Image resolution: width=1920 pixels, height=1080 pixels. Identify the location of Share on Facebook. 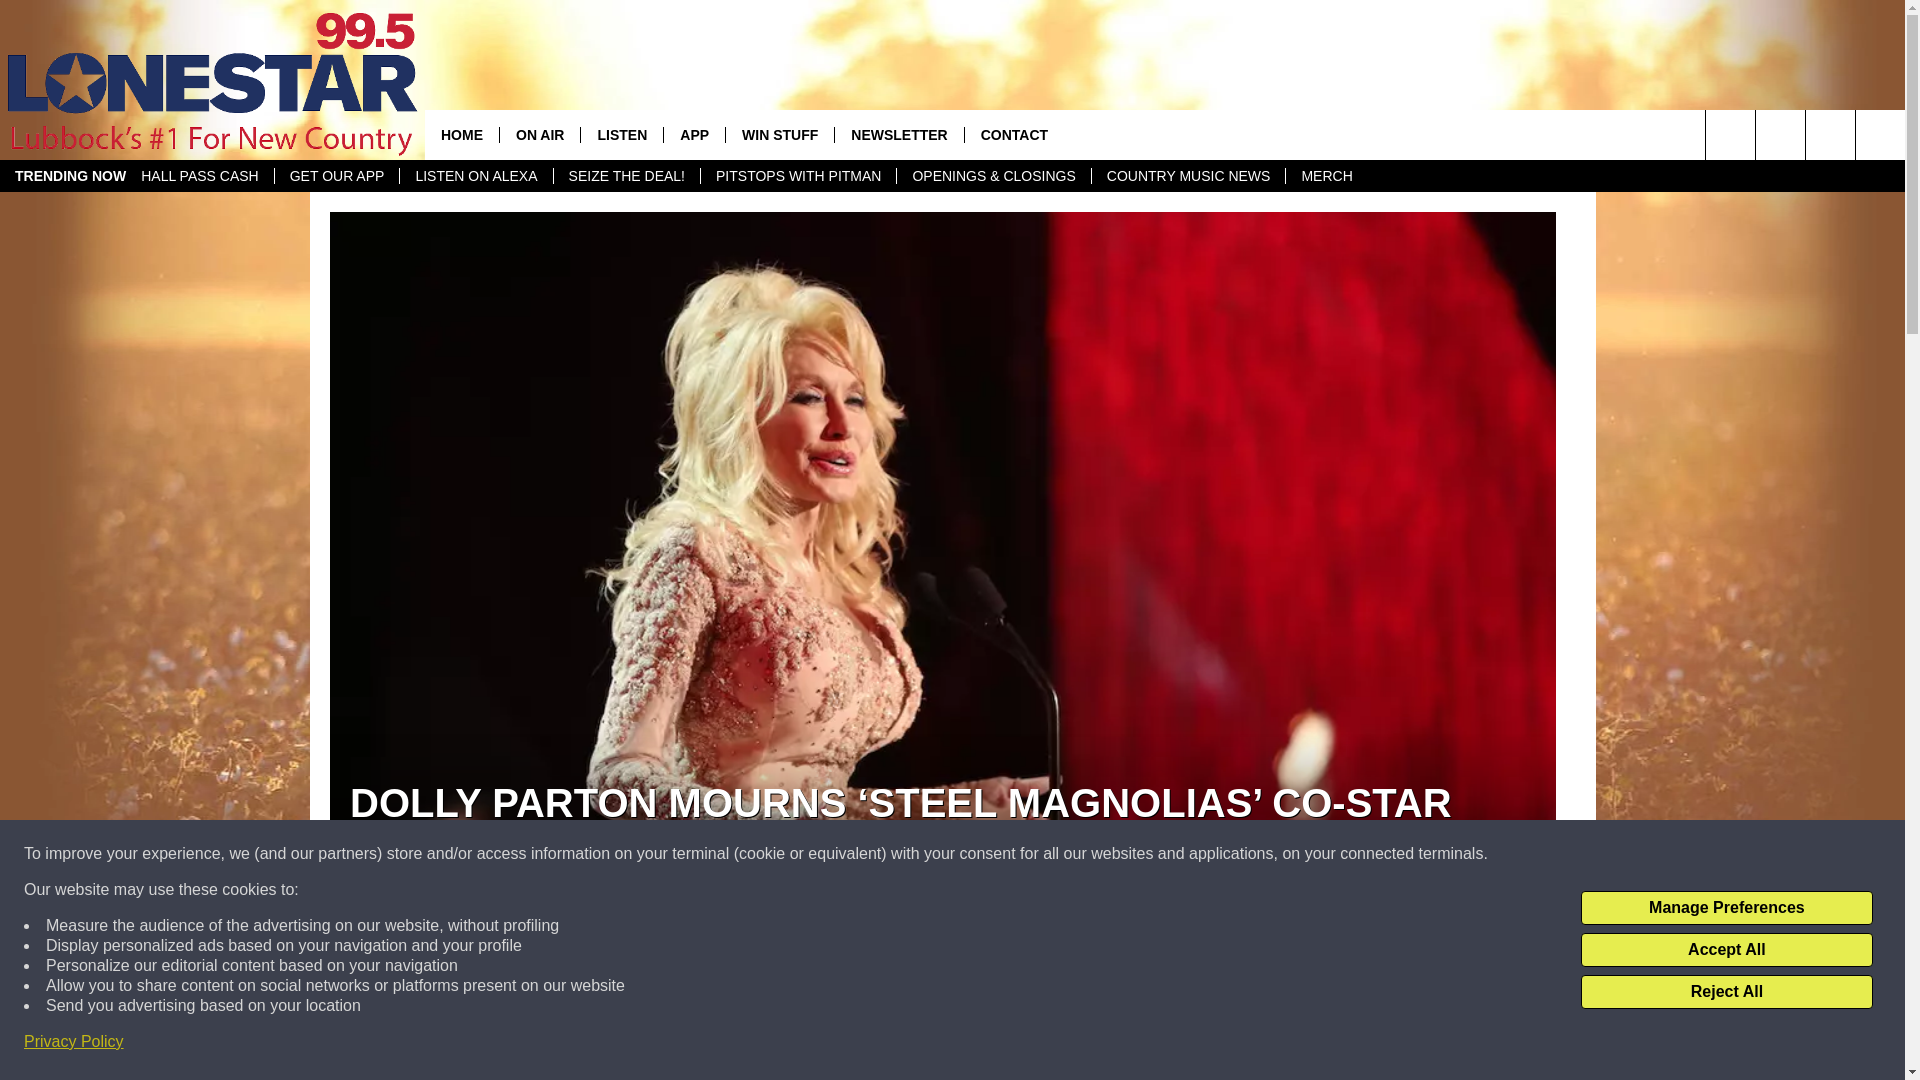
(683, 1044).